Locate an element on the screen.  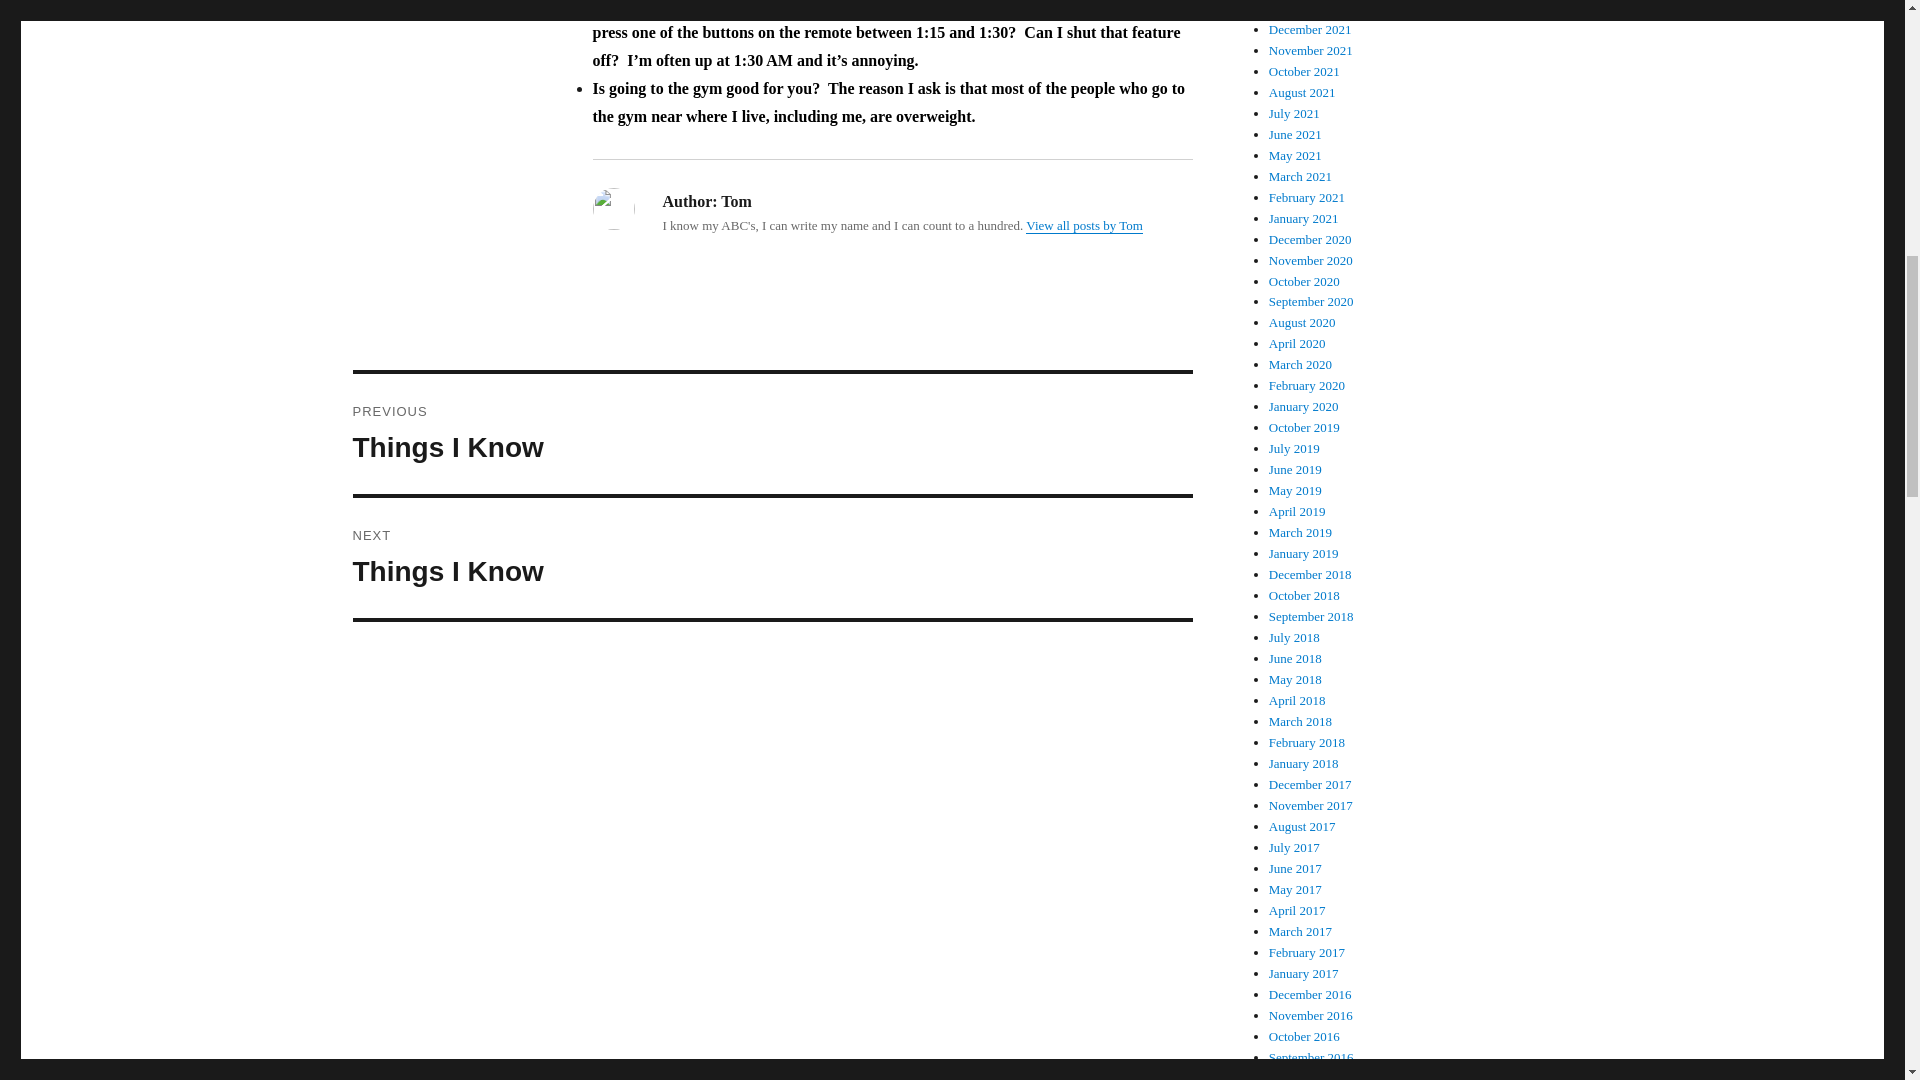
June 2021 is located at coordinates (1296, 134).